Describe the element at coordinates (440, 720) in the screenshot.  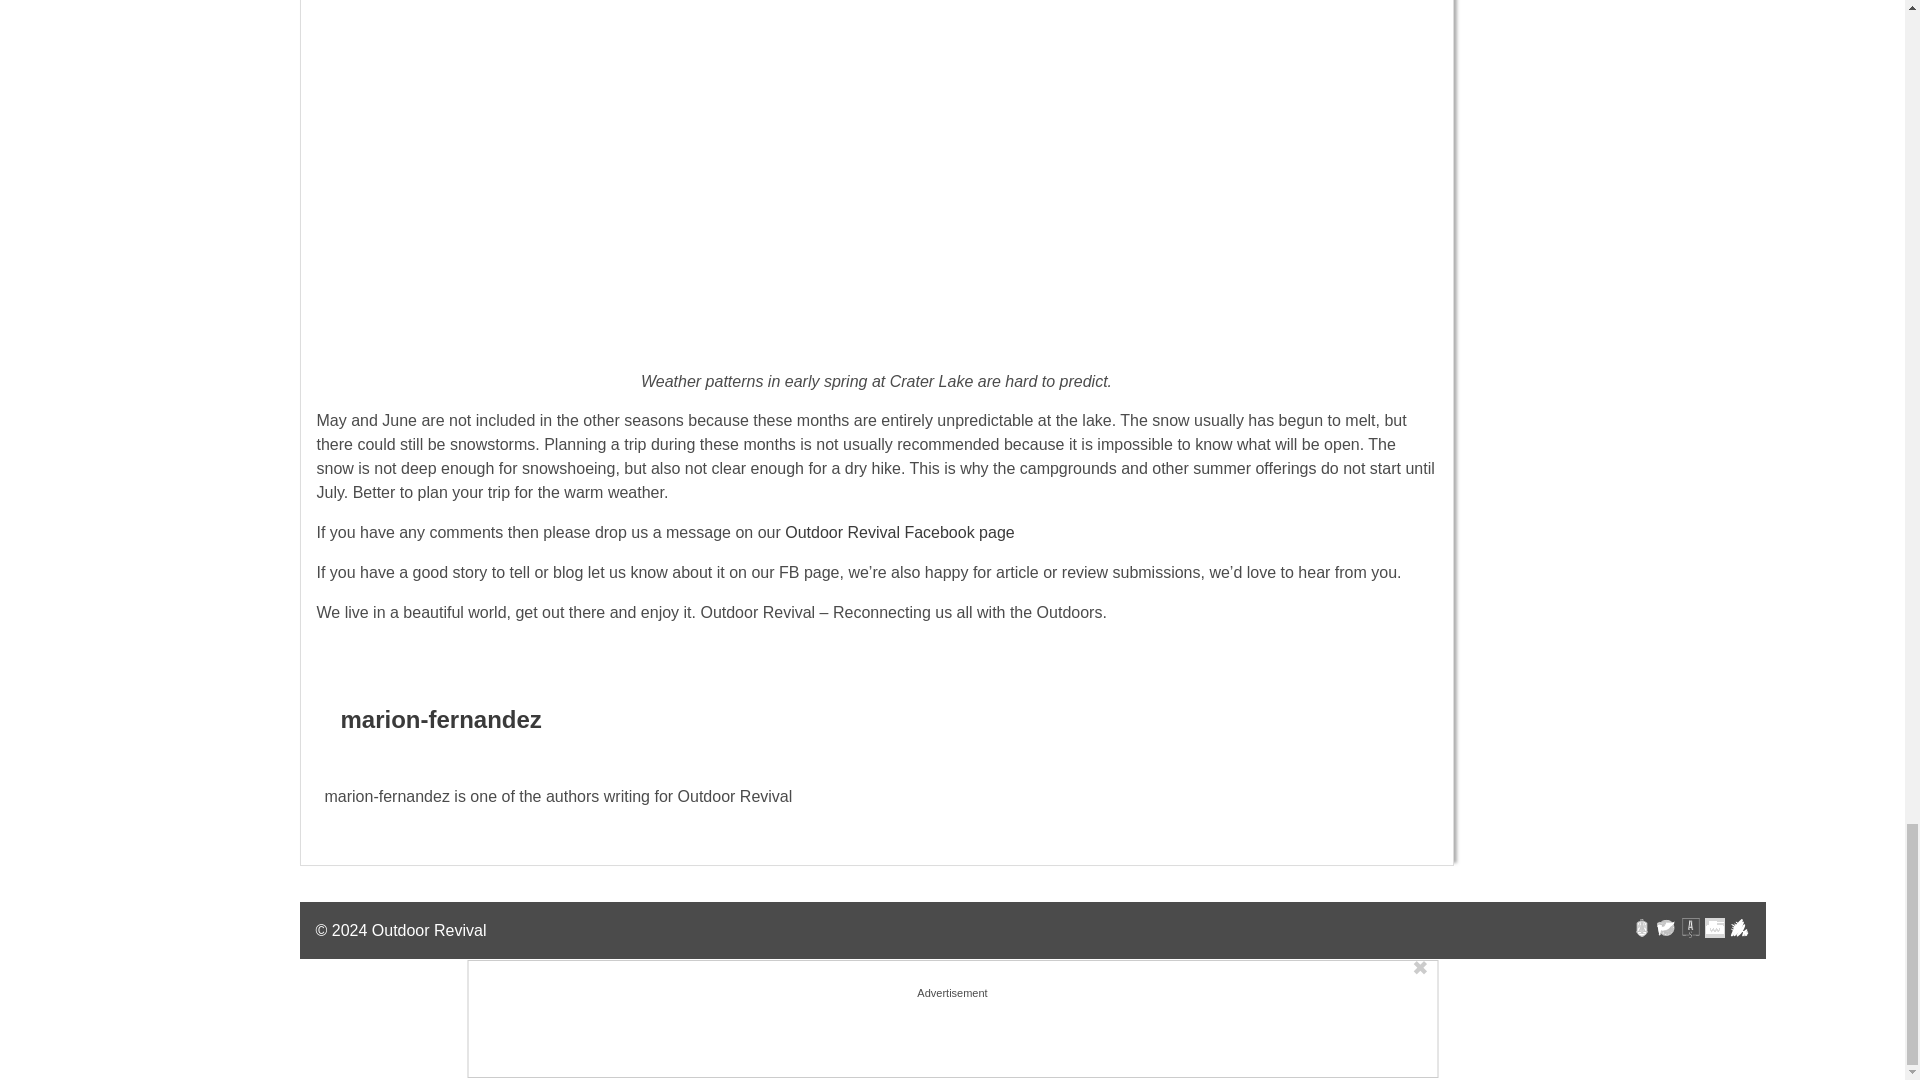
I see `marion-fernandez` at that location.